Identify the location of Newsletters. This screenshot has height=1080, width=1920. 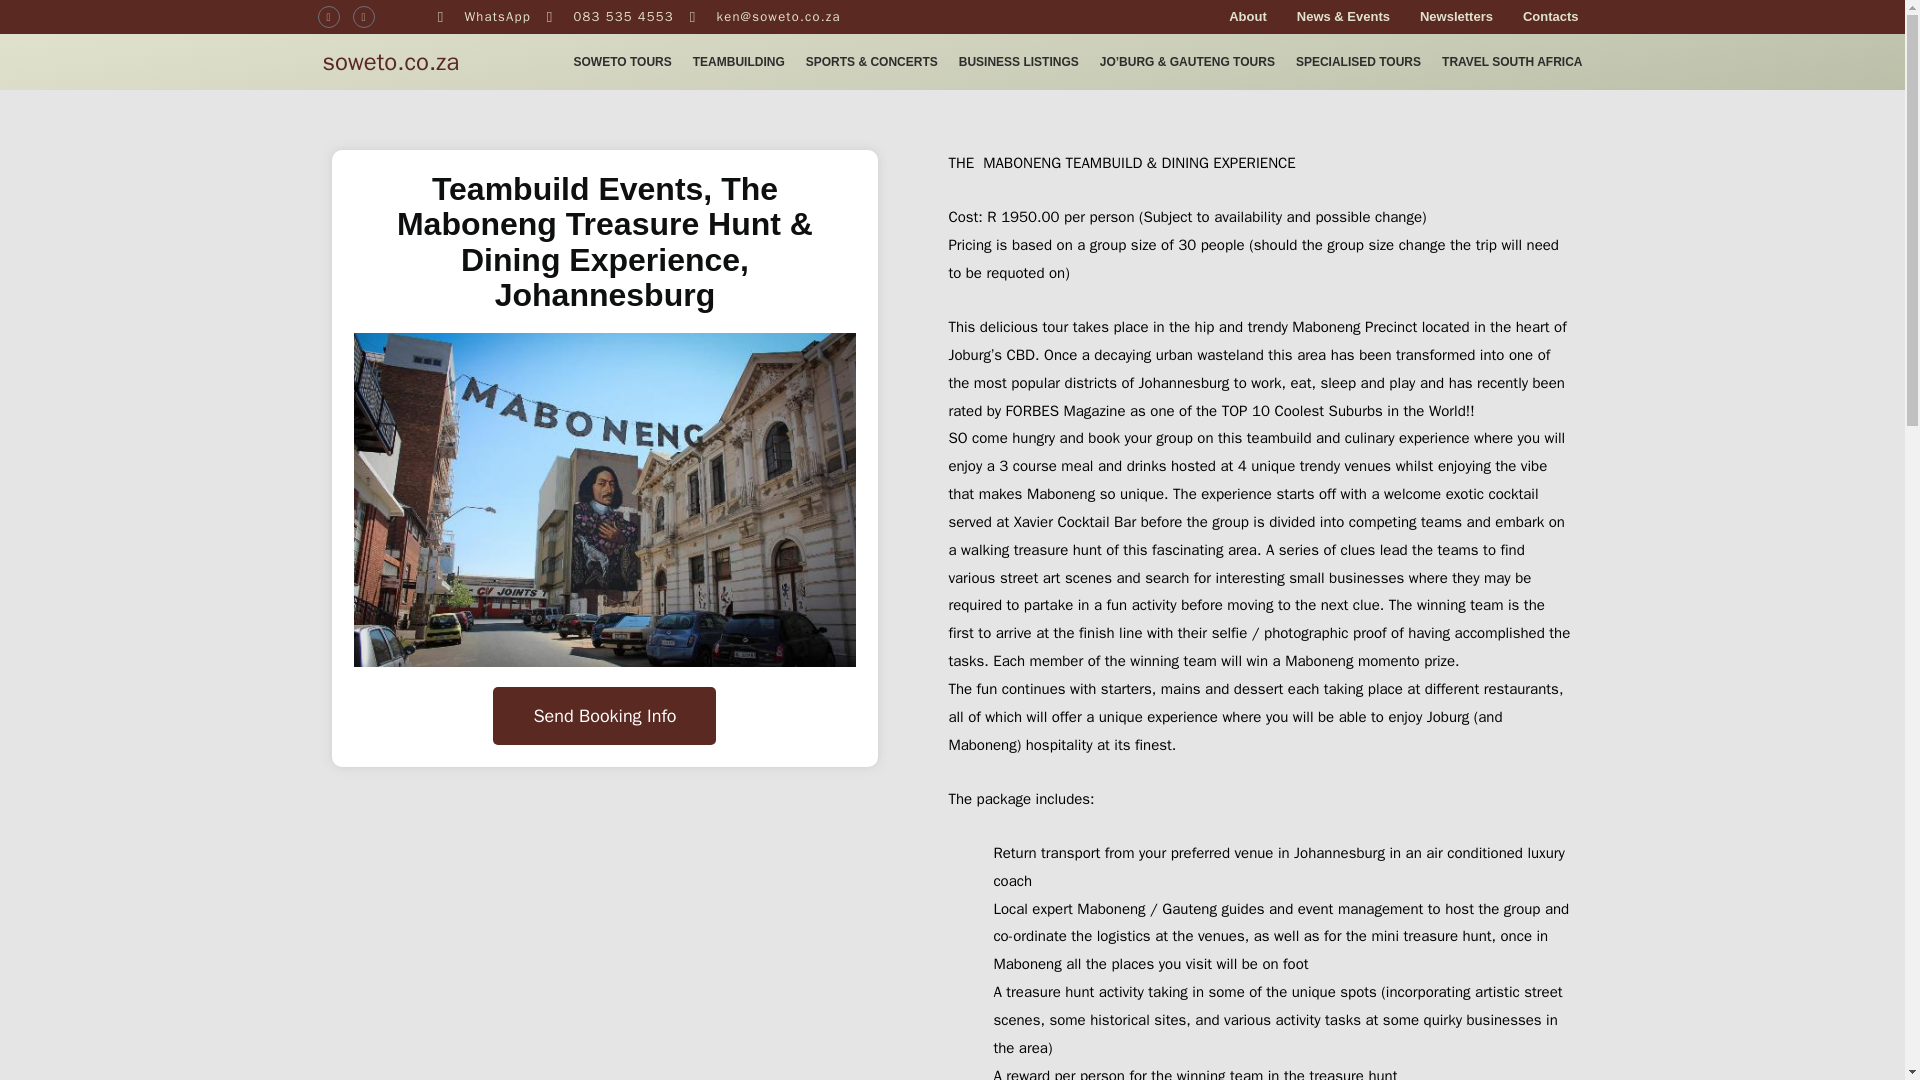
(1456, 17).